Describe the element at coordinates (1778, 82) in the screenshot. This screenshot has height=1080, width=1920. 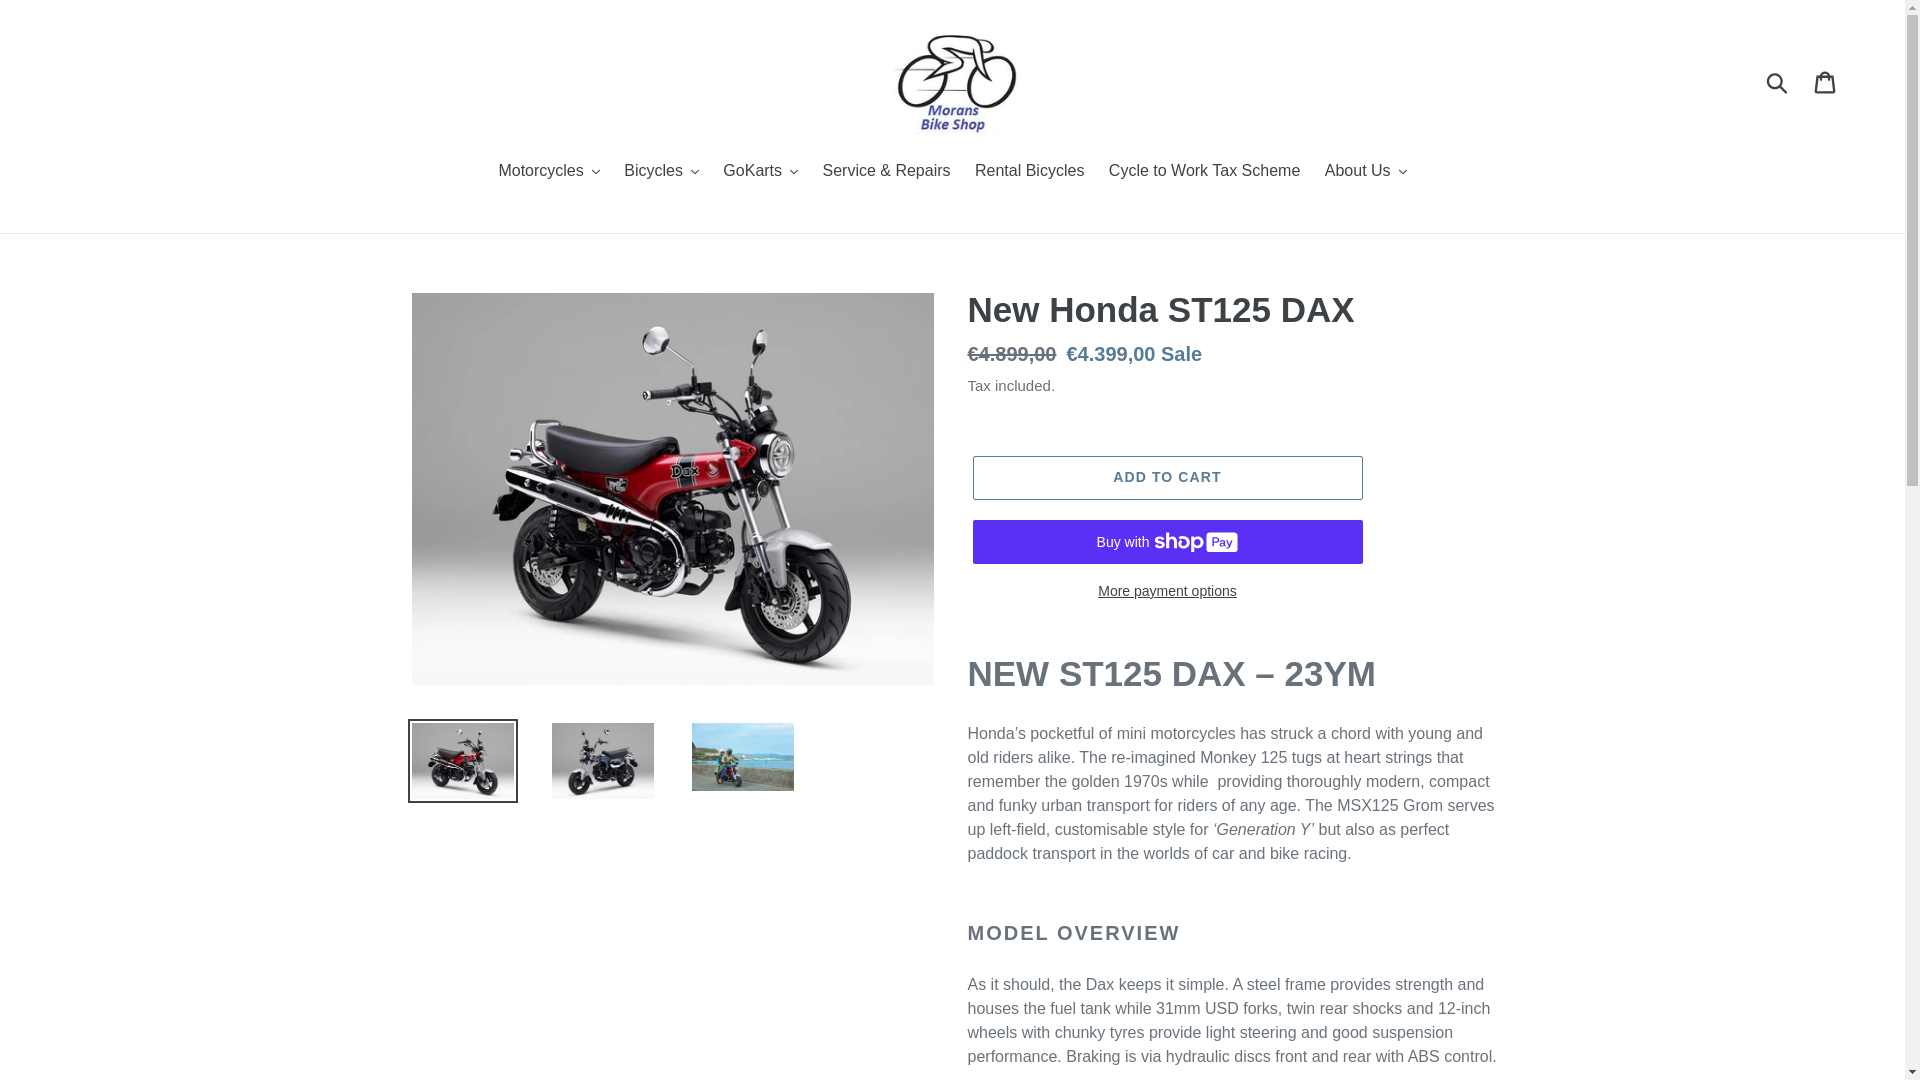
I see `Submit` at that location.